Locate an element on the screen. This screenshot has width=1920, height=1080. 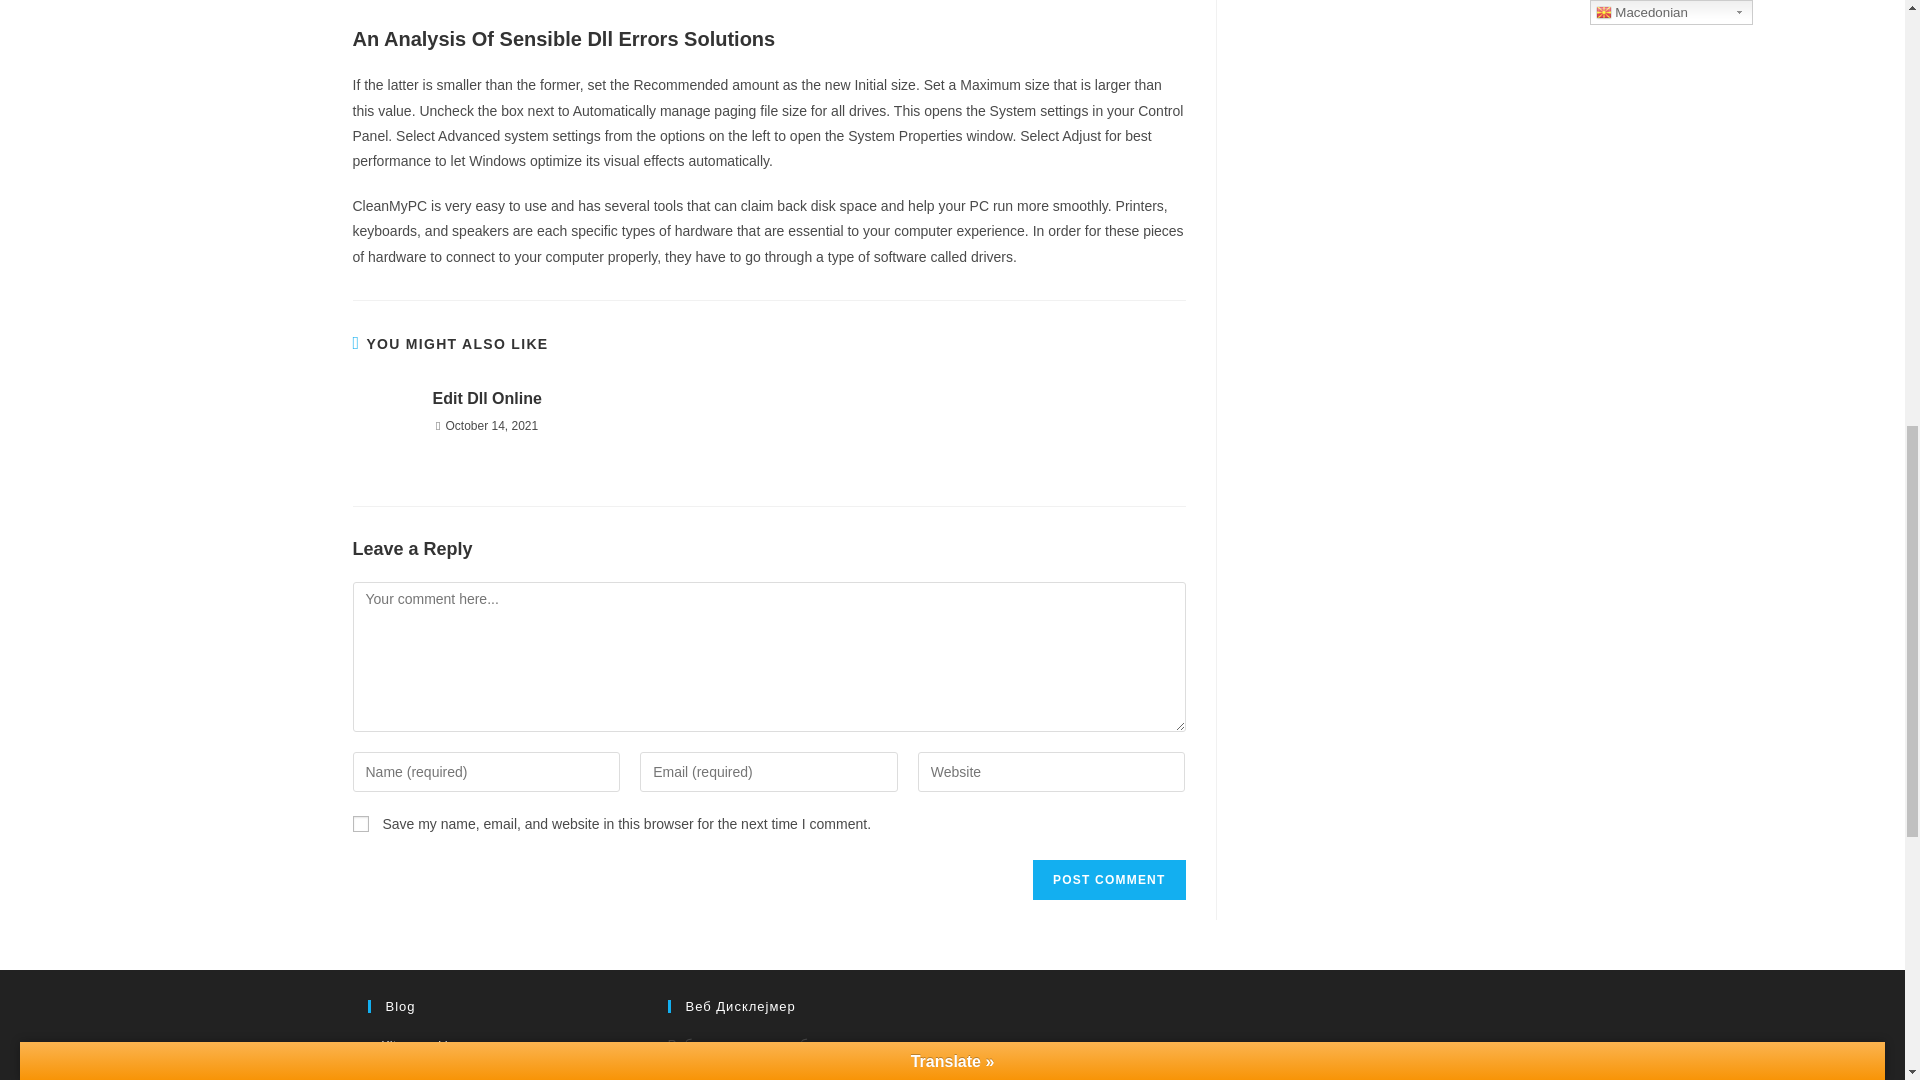
yes is located at coordinates (360, 824).